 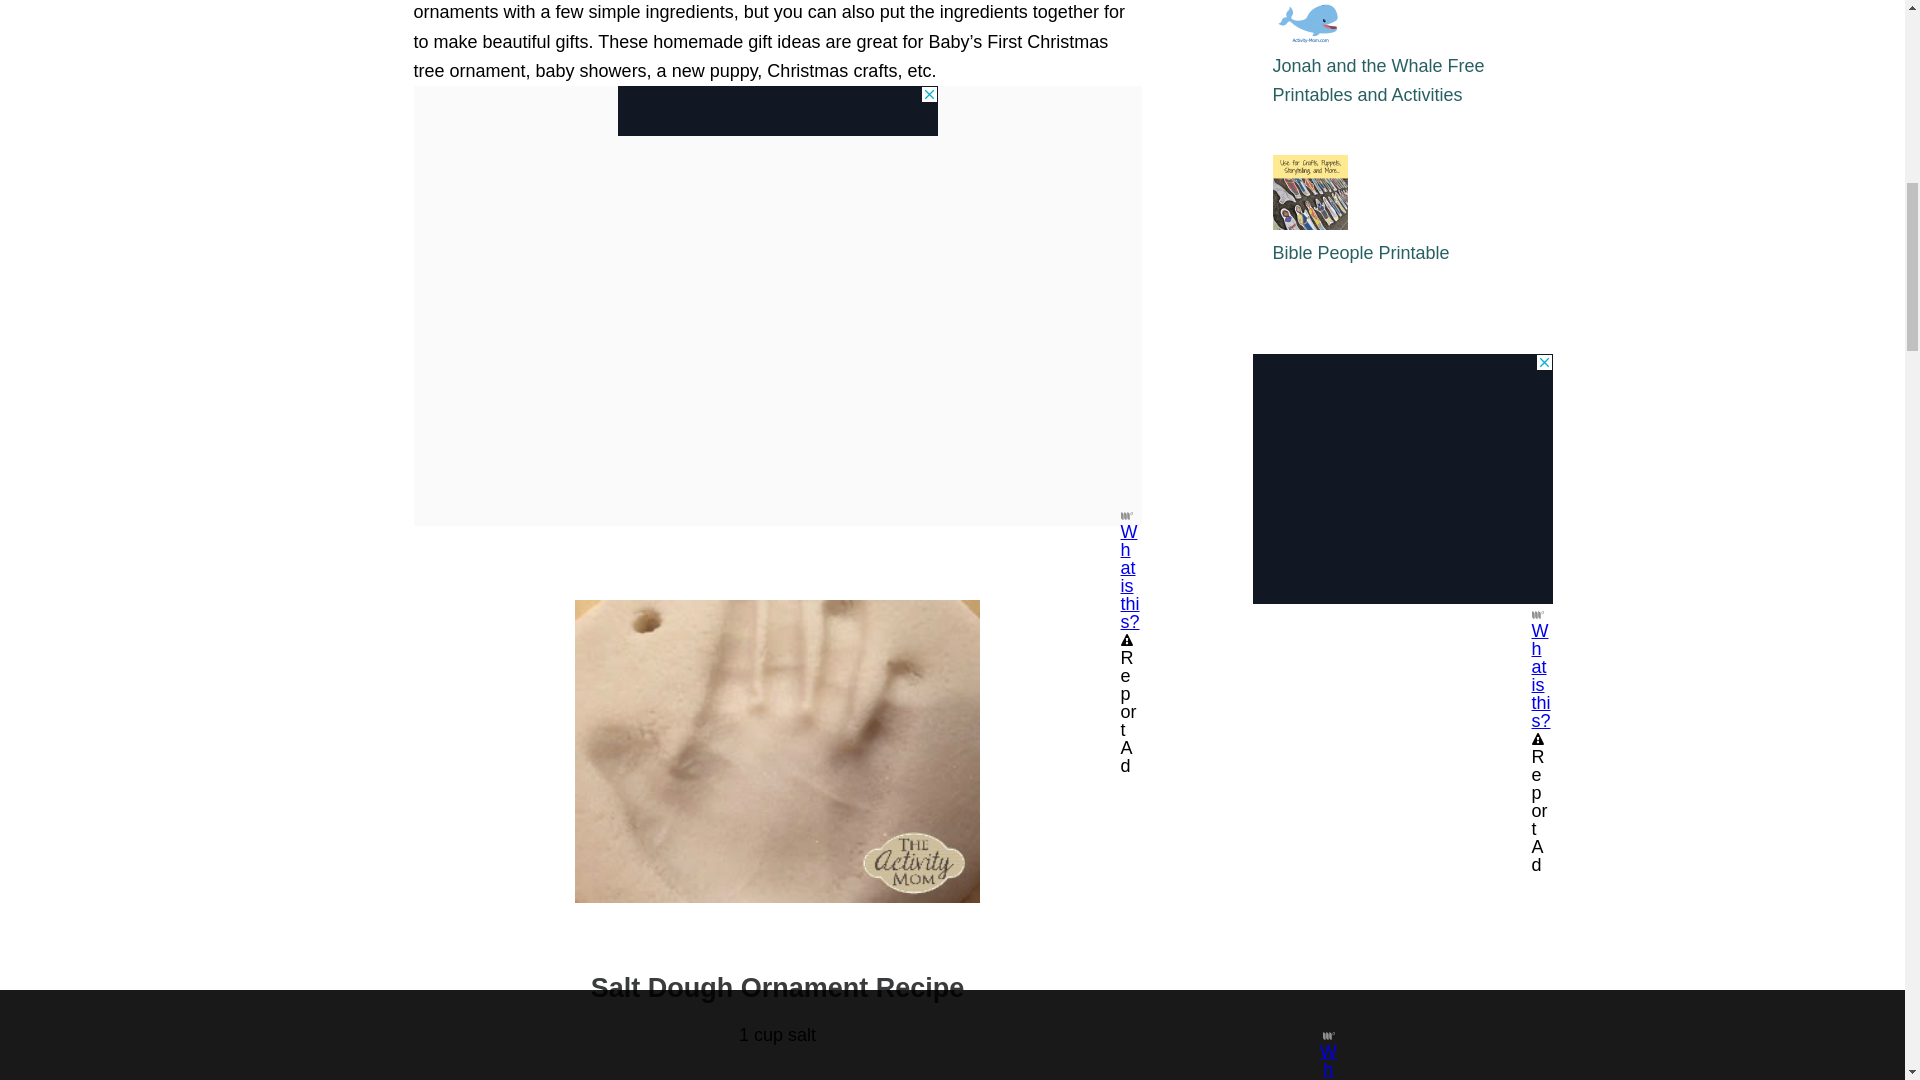 I want to click on 3rd party ad content, so click(x=778, y=111).